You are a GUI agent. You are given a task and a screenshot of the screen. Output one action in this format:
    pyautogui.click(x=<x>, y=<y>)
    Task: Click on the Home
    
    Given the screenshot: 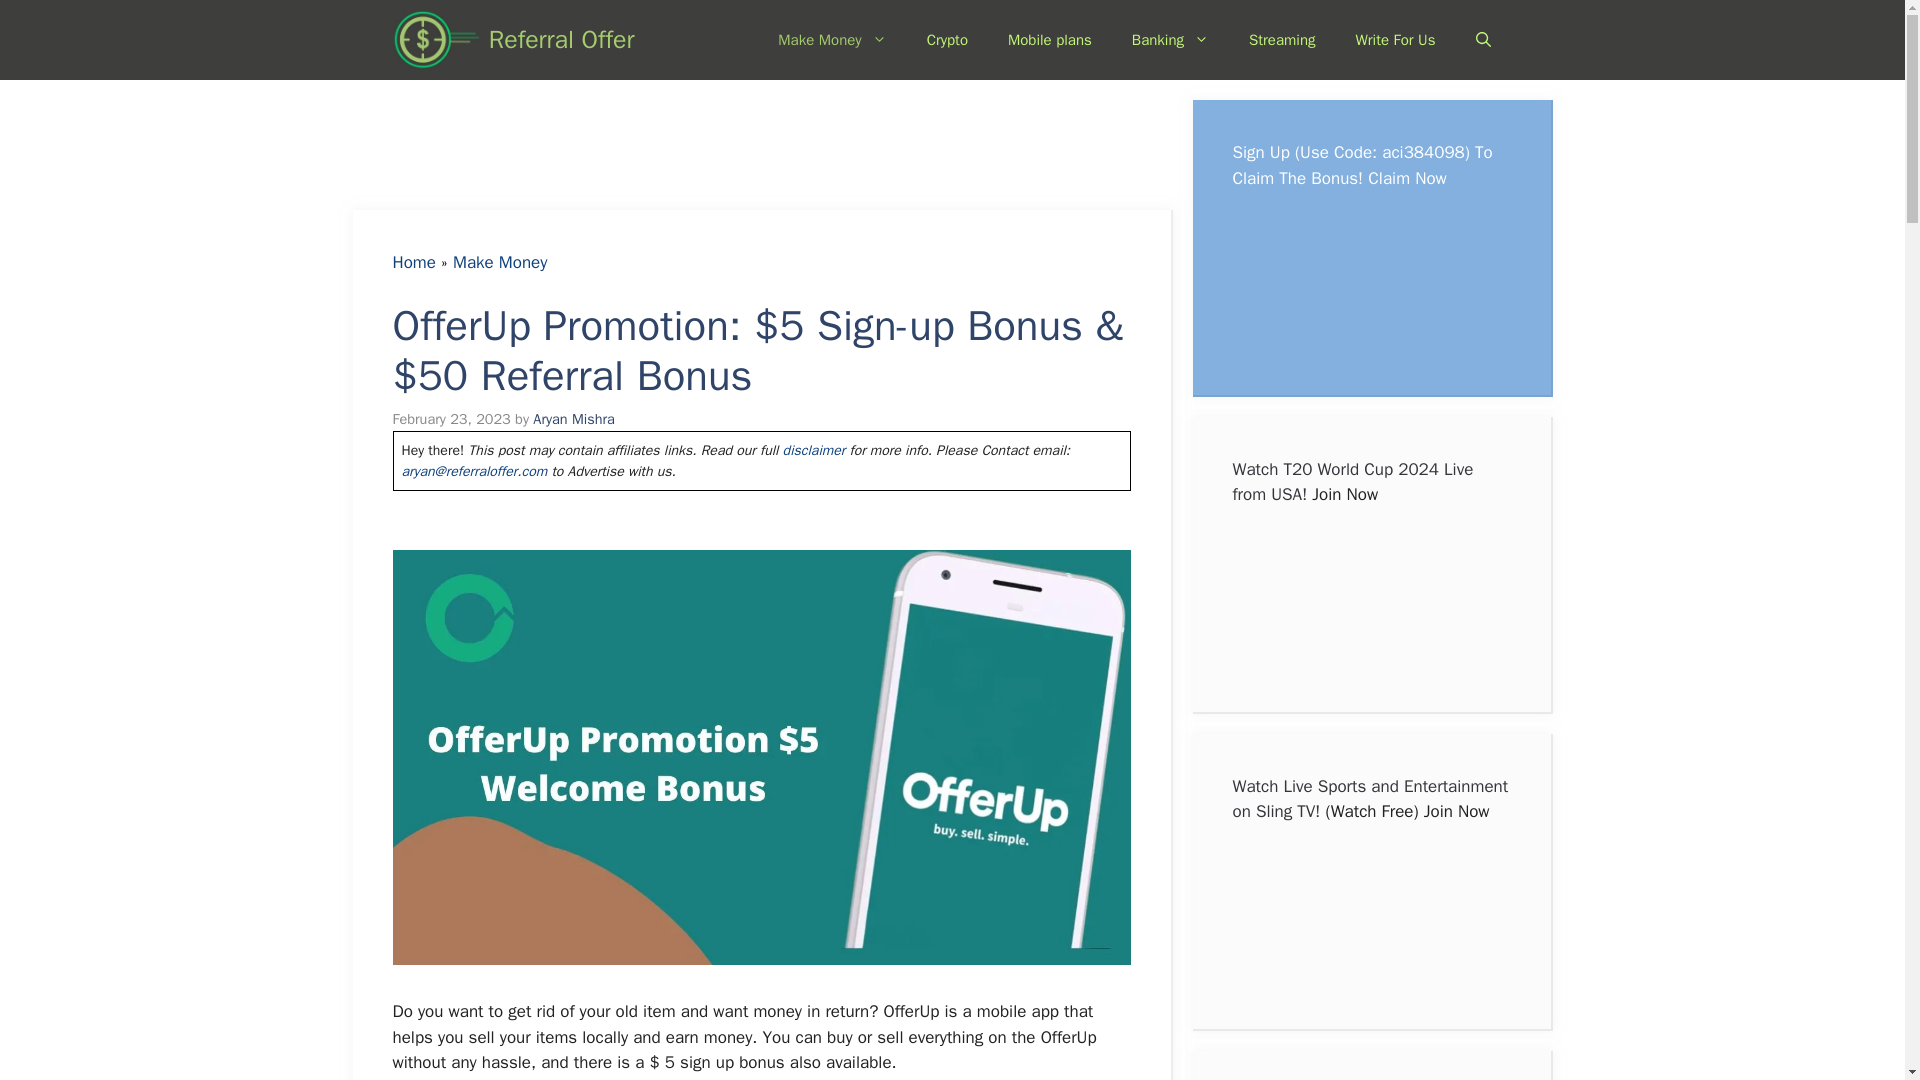 What is the action you would take?
    pyautogui.click(x=413, y=262)
    